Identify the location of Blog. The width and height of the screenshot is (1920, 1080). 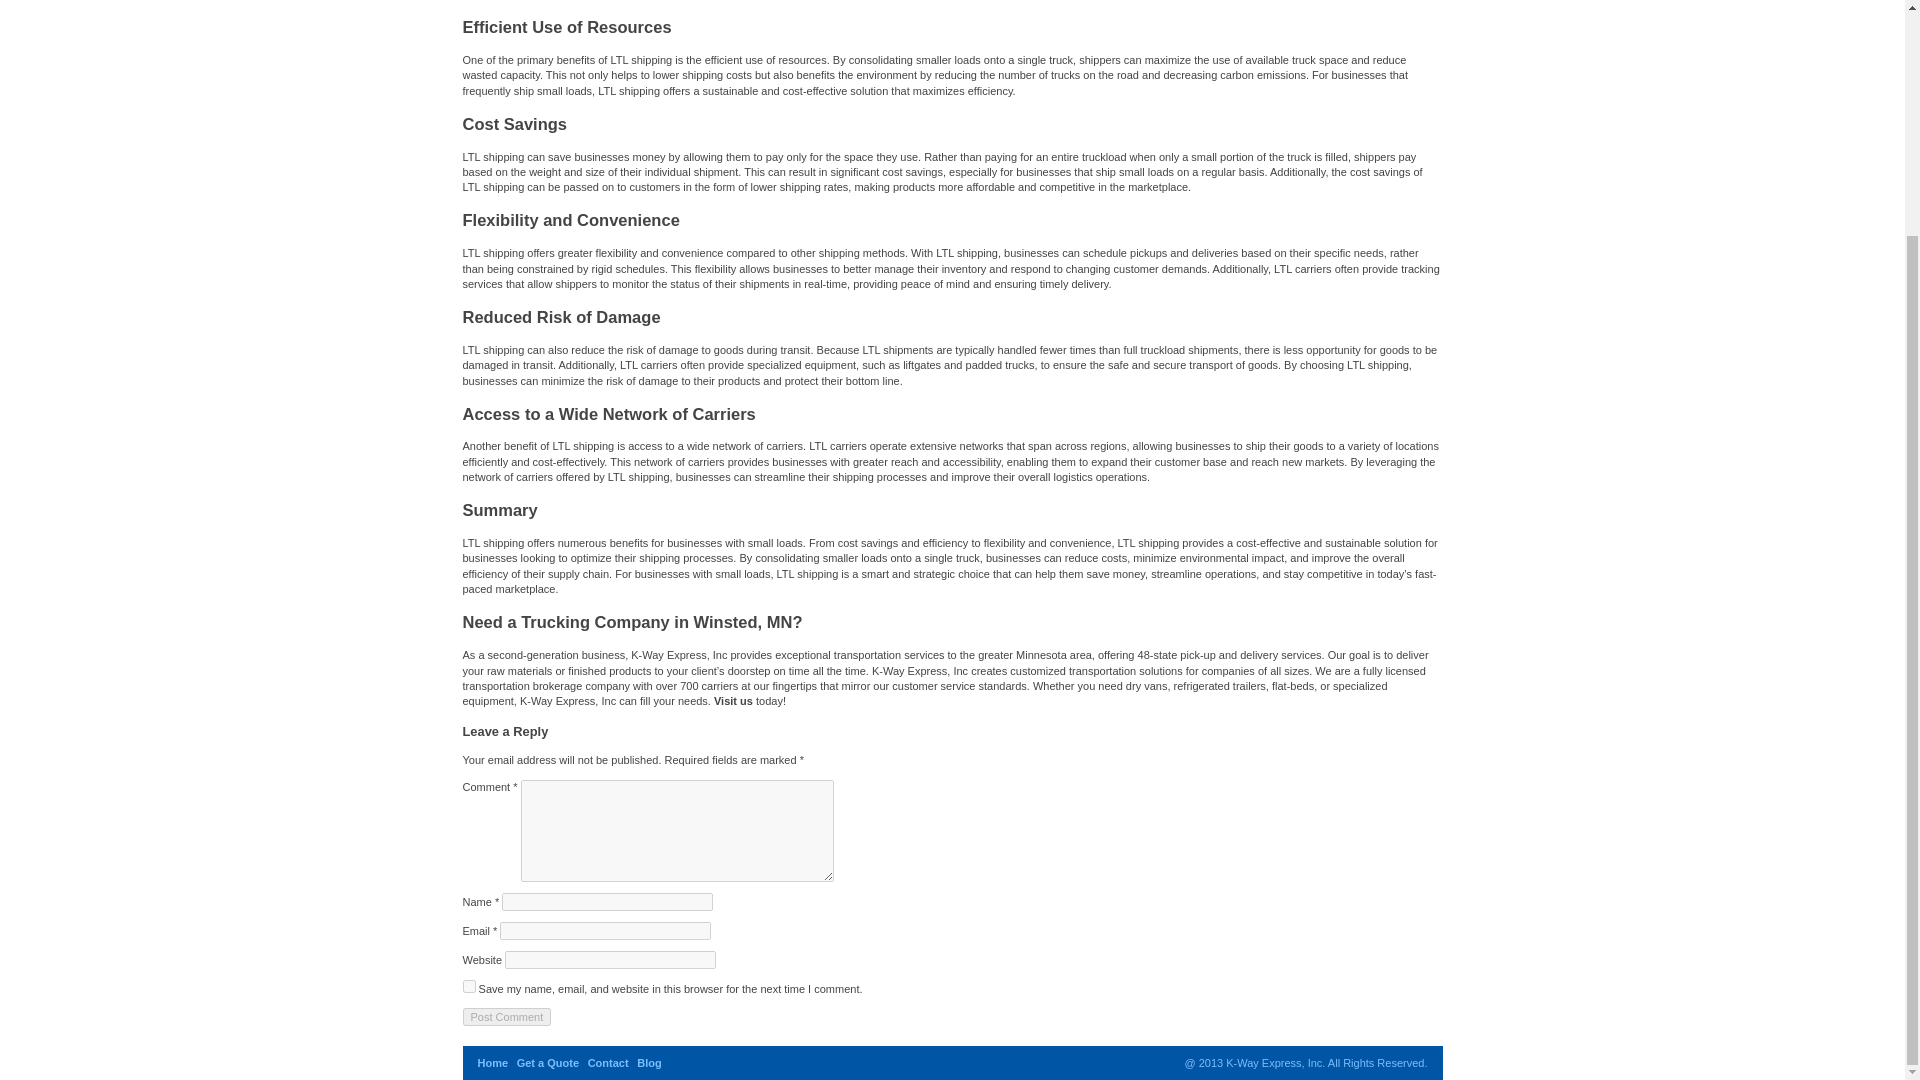
(648, 1063).